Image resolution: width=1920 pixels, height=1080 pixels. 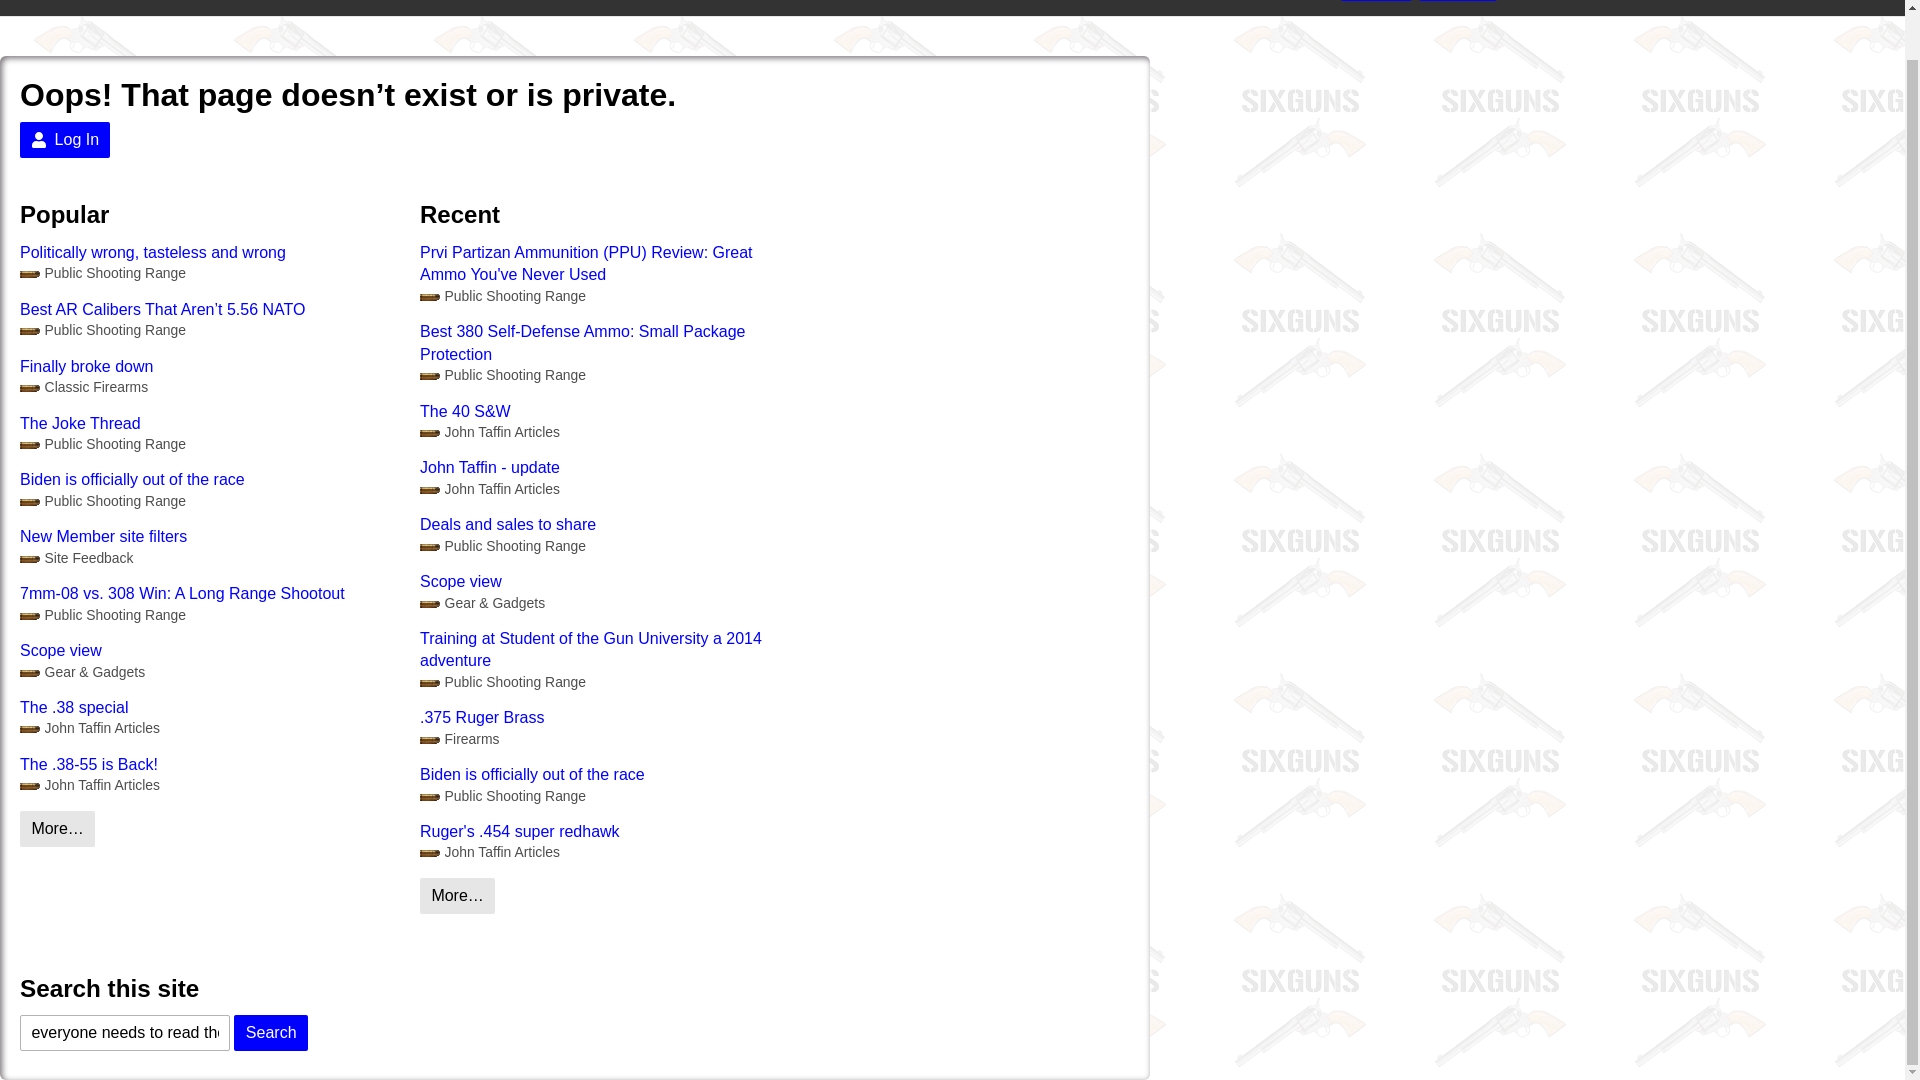 I want to click on Sign Up, so click(x=1376, y=0).